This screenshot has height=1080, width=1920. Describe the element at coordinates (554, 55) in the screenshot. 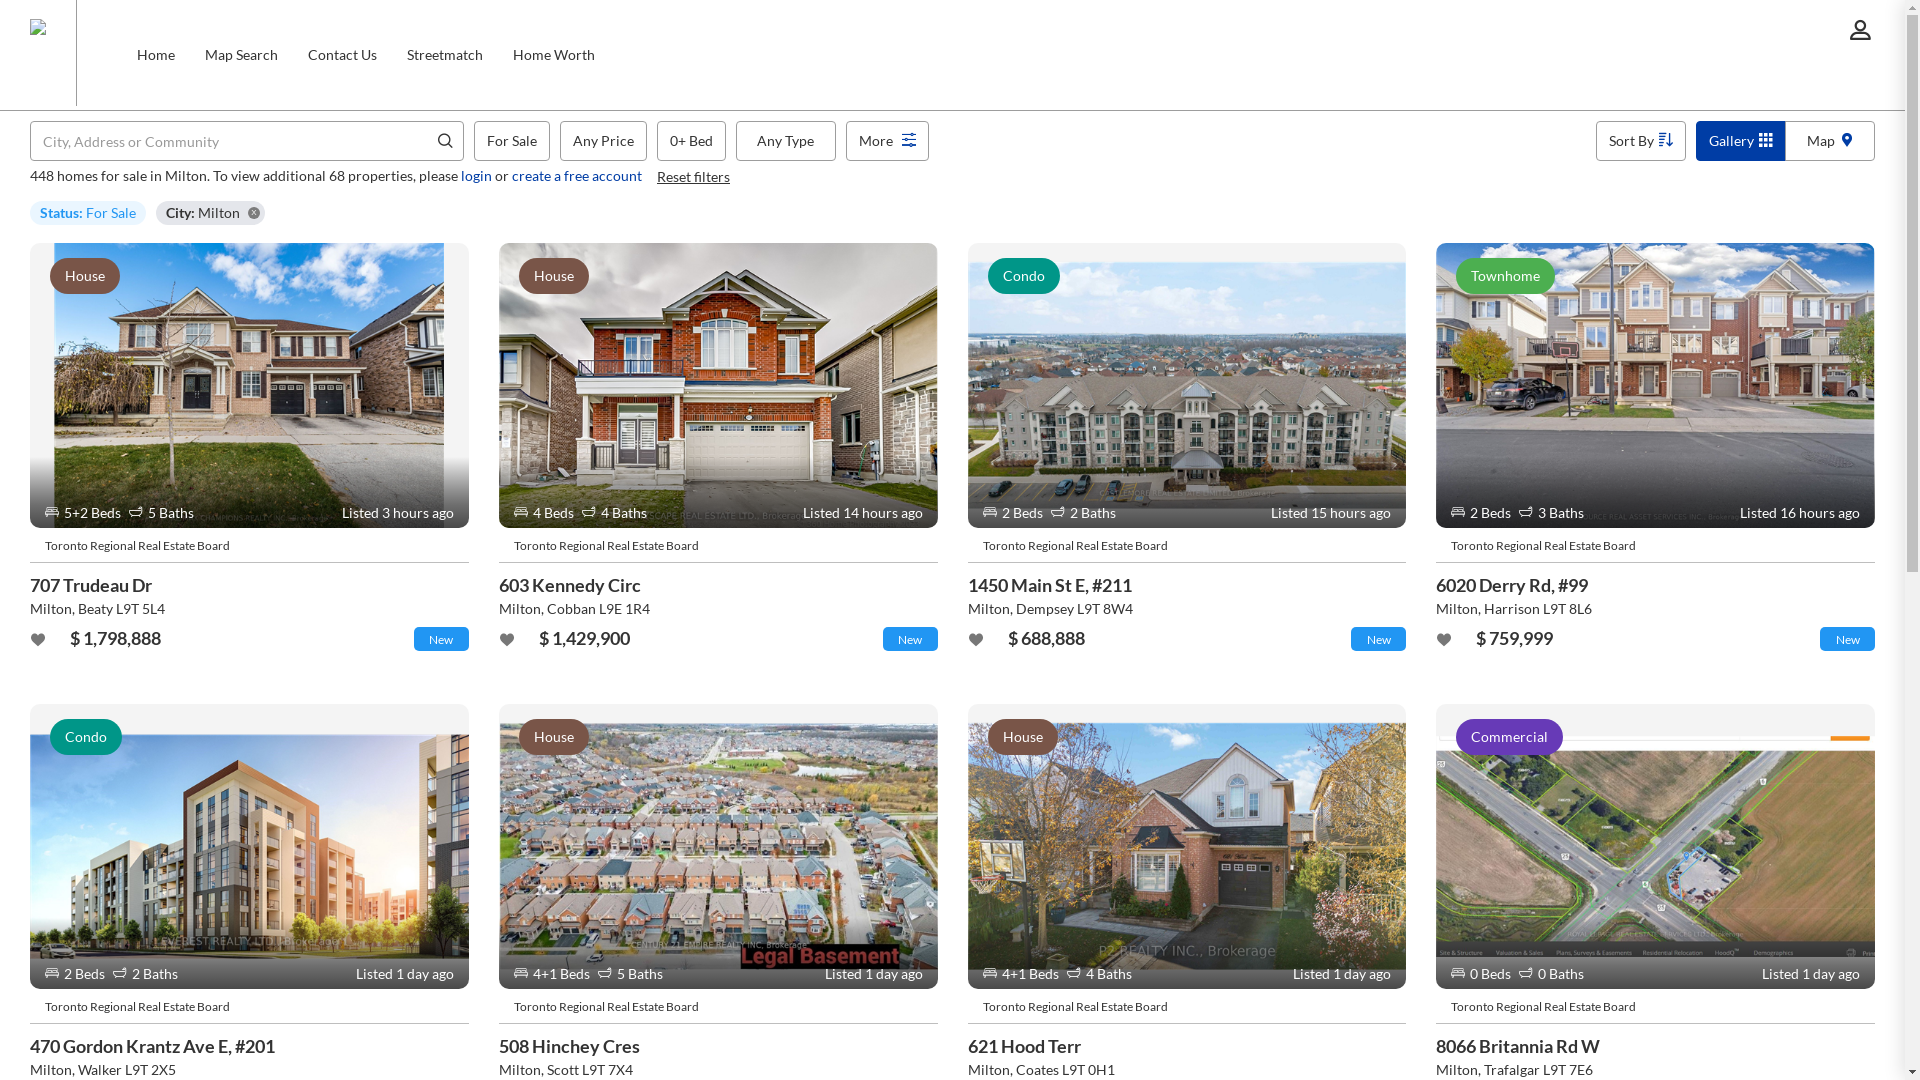

I see `Home Worth` at that location.